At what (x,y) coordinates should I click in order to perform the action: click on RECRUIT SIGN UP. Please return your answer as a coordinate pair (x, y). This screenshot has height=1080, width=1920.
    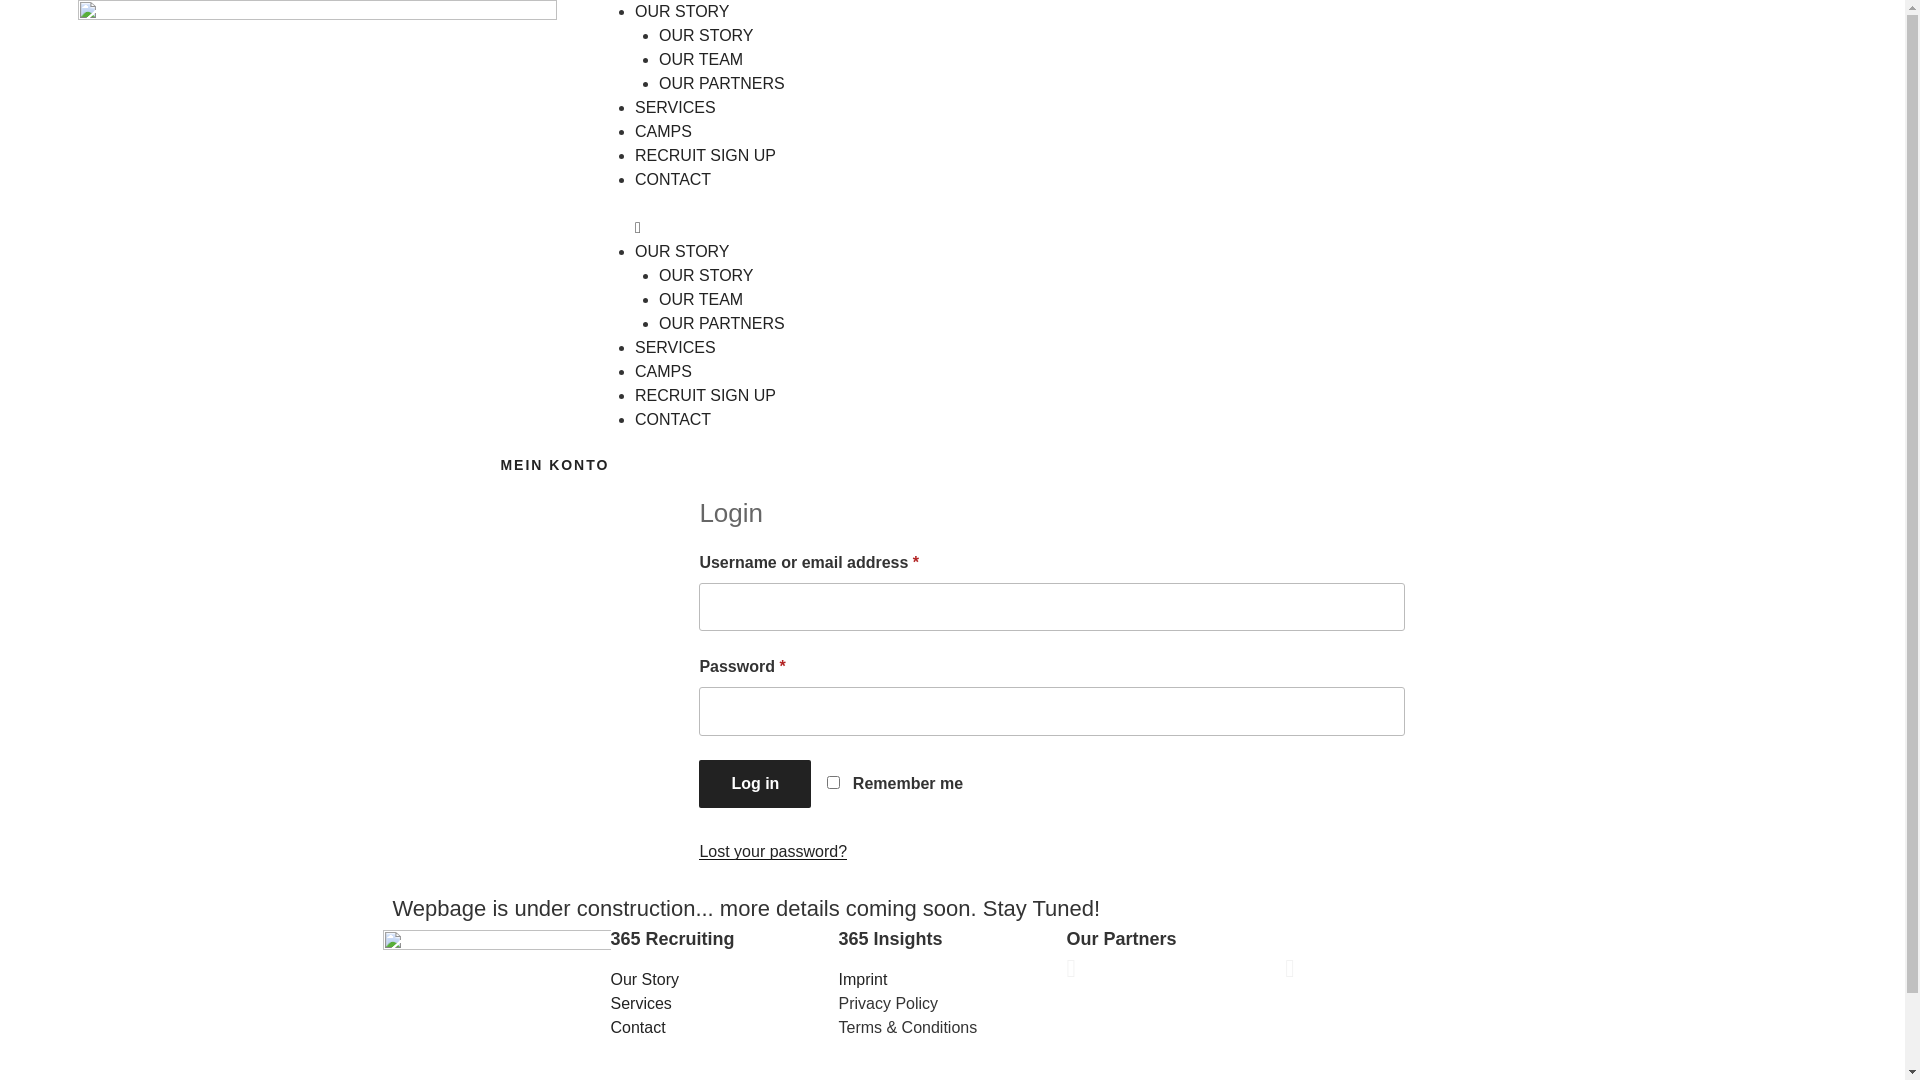
    Looking at the image, I should click on (706, 156).